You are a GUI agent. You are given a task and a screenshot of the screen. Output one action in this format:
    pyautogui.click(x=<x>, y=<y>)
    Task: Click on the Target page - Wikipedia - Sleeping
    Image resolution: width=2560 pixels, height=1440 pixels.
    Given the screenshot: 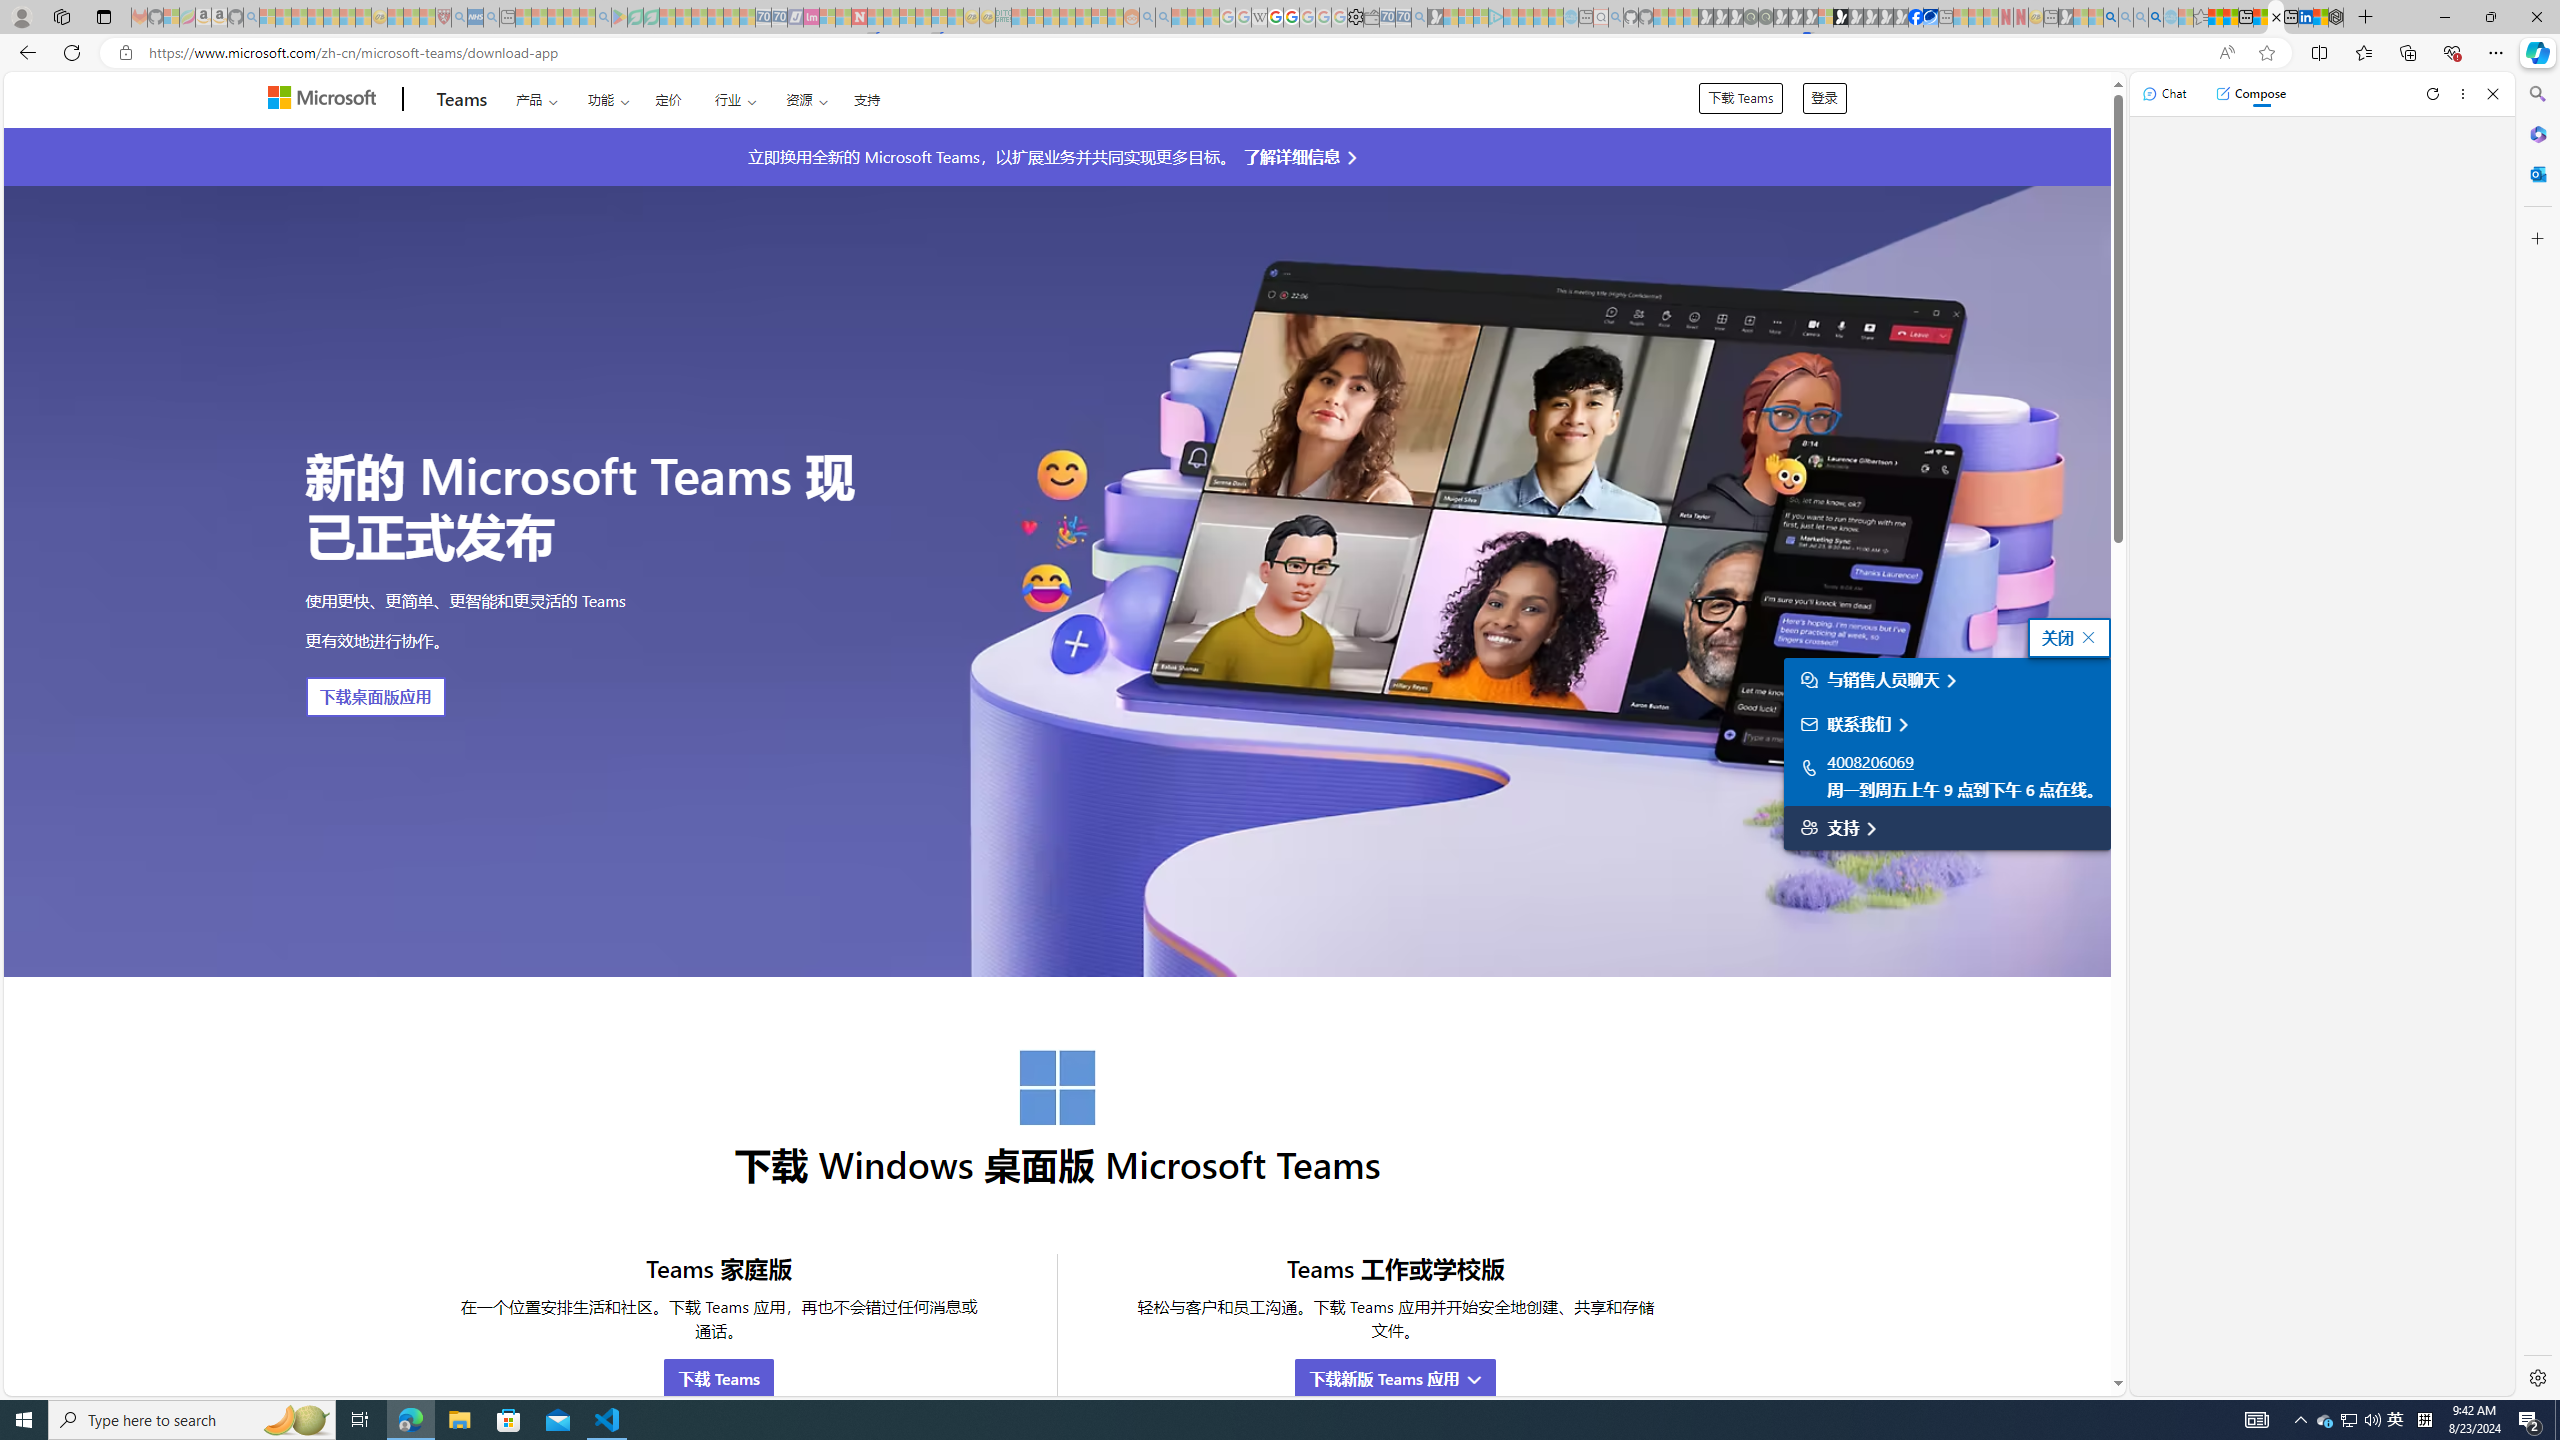 What is the action you would take?
    pyautogui.click(x=1259, y=17)
    